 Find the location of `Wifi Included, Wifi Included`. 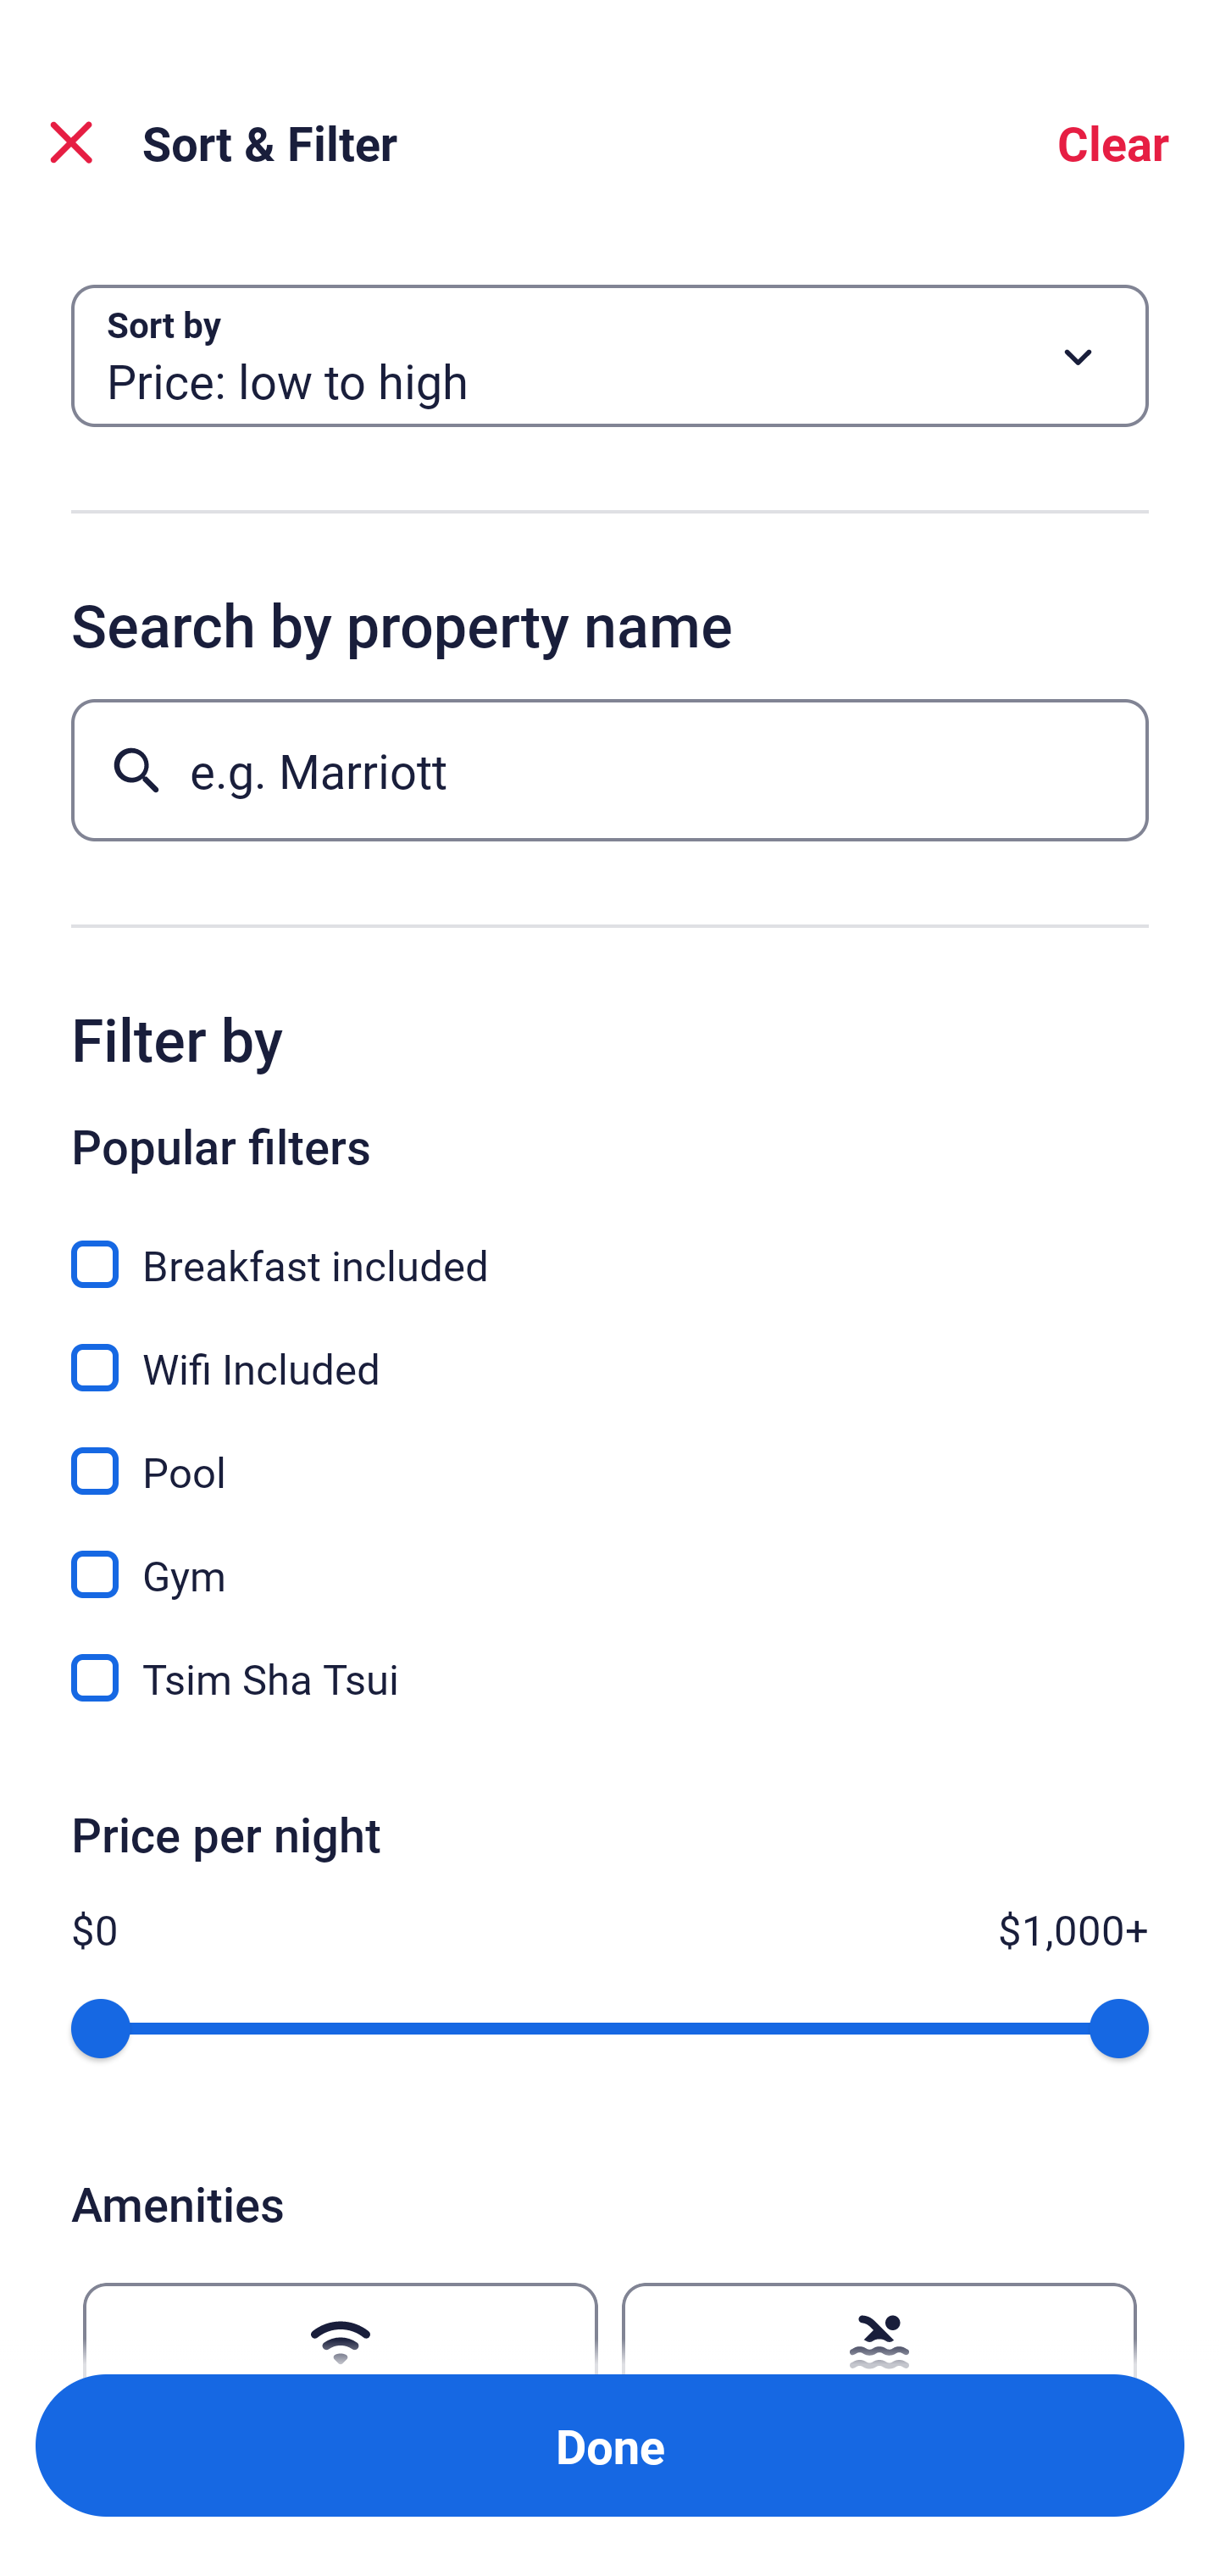

Wifi Included, Wifi Included is located at coordinates (610, 1349).